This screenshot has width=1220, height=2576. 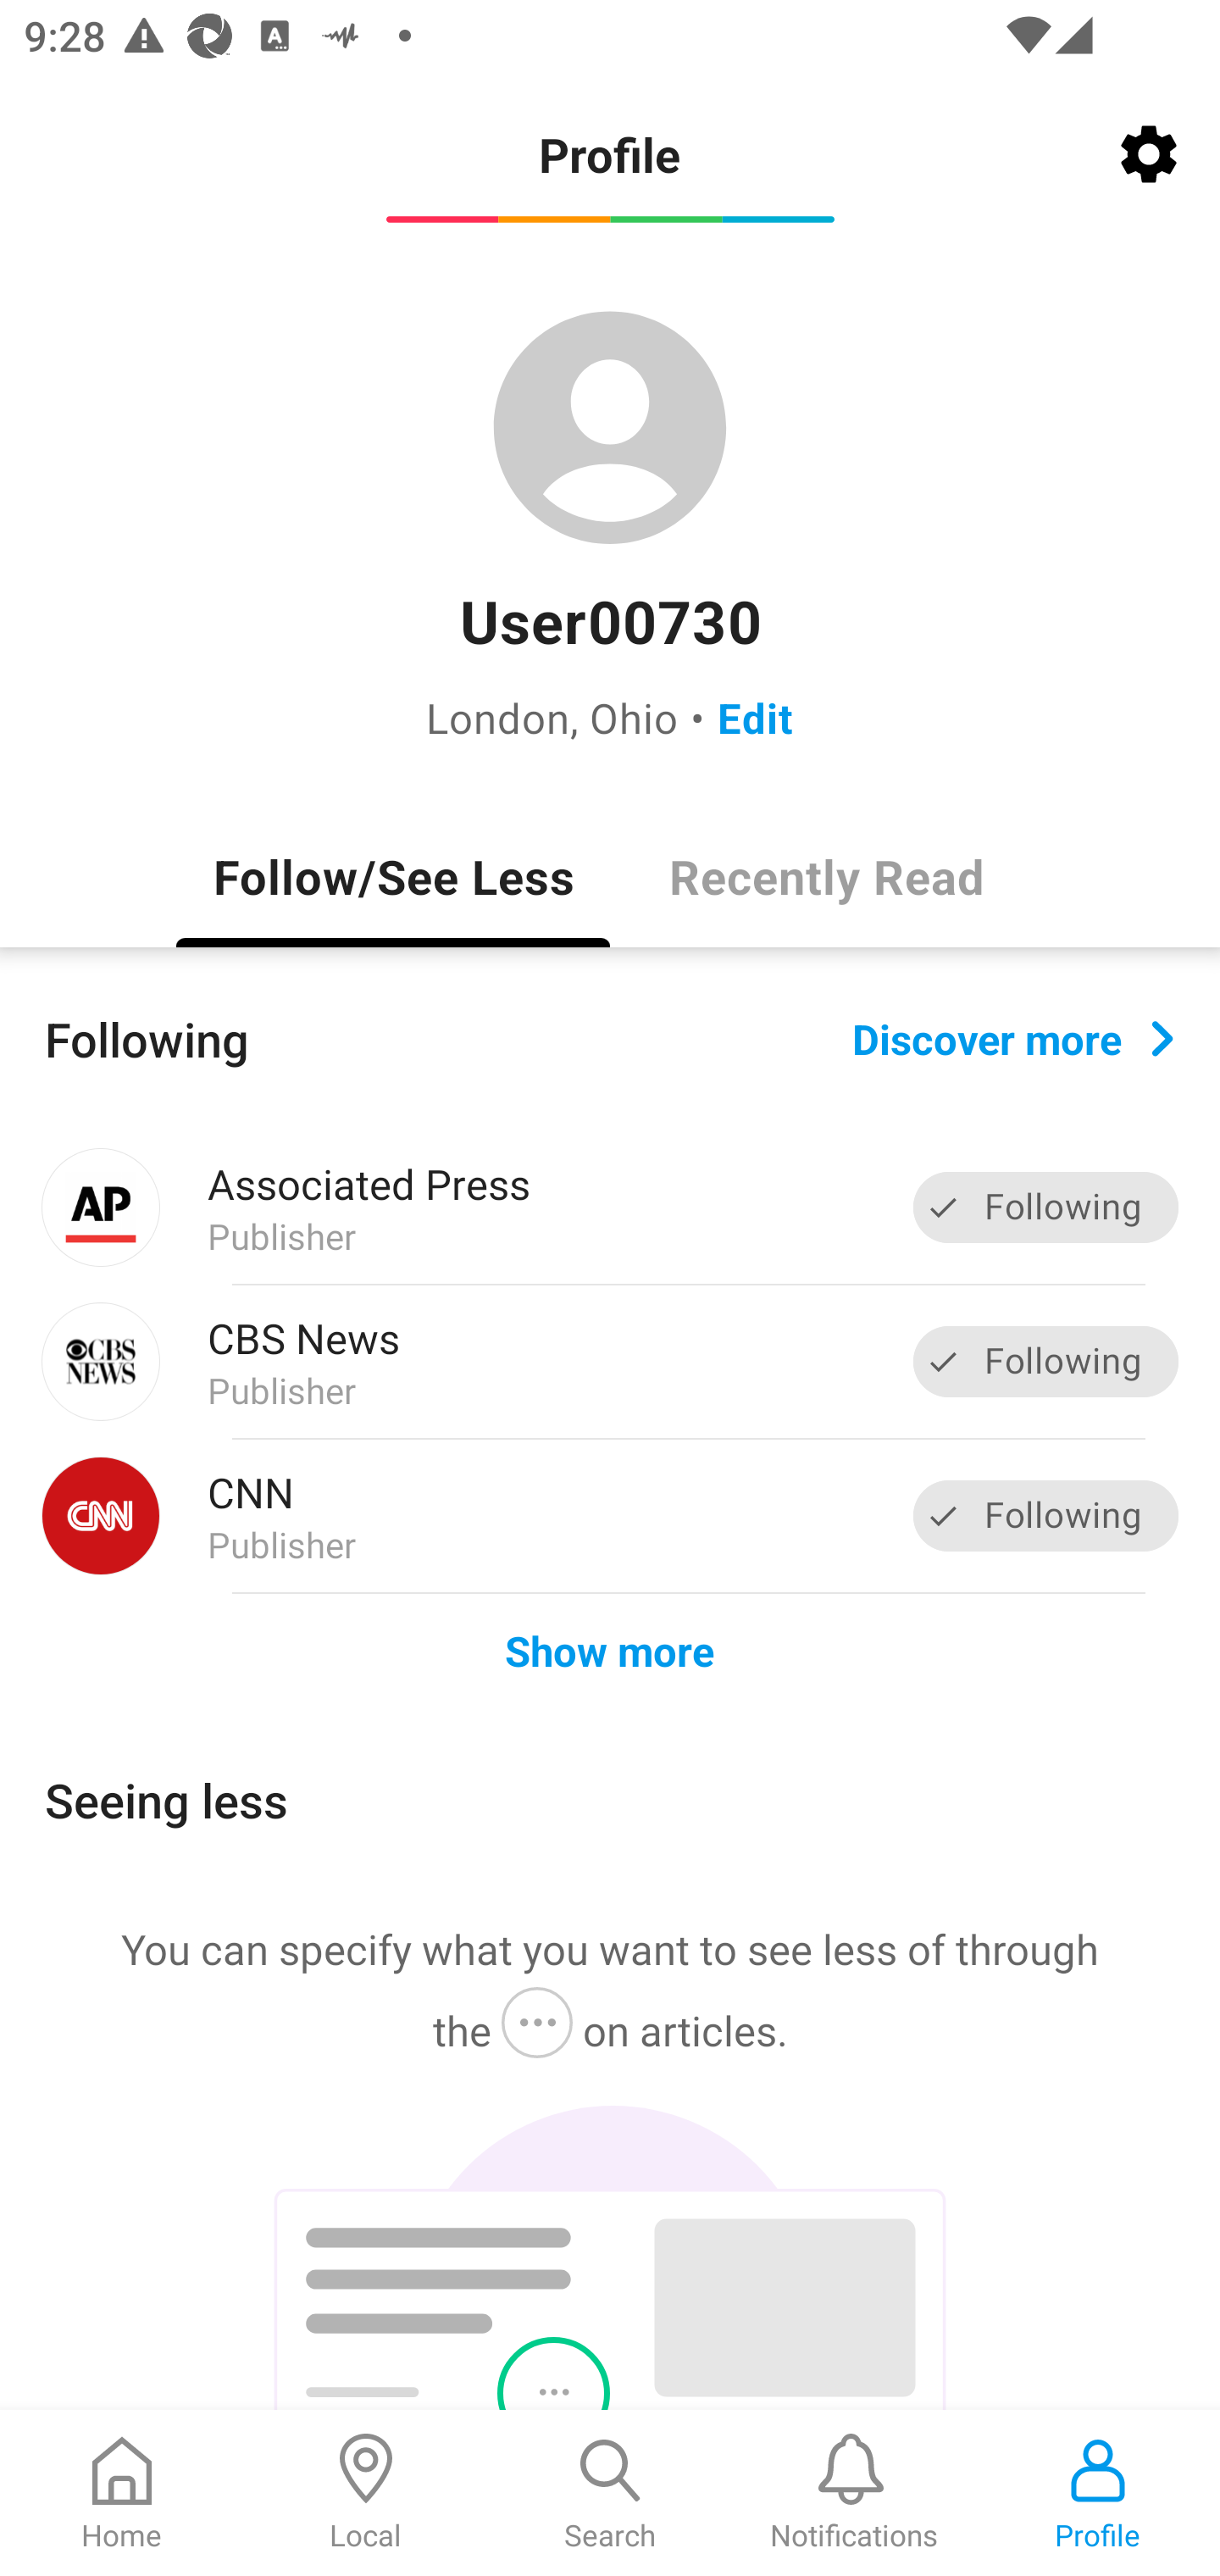 What do you see at coordinates (610, 2493) in the screenshot?
I see `Search` at bounding box center [610, 2493].